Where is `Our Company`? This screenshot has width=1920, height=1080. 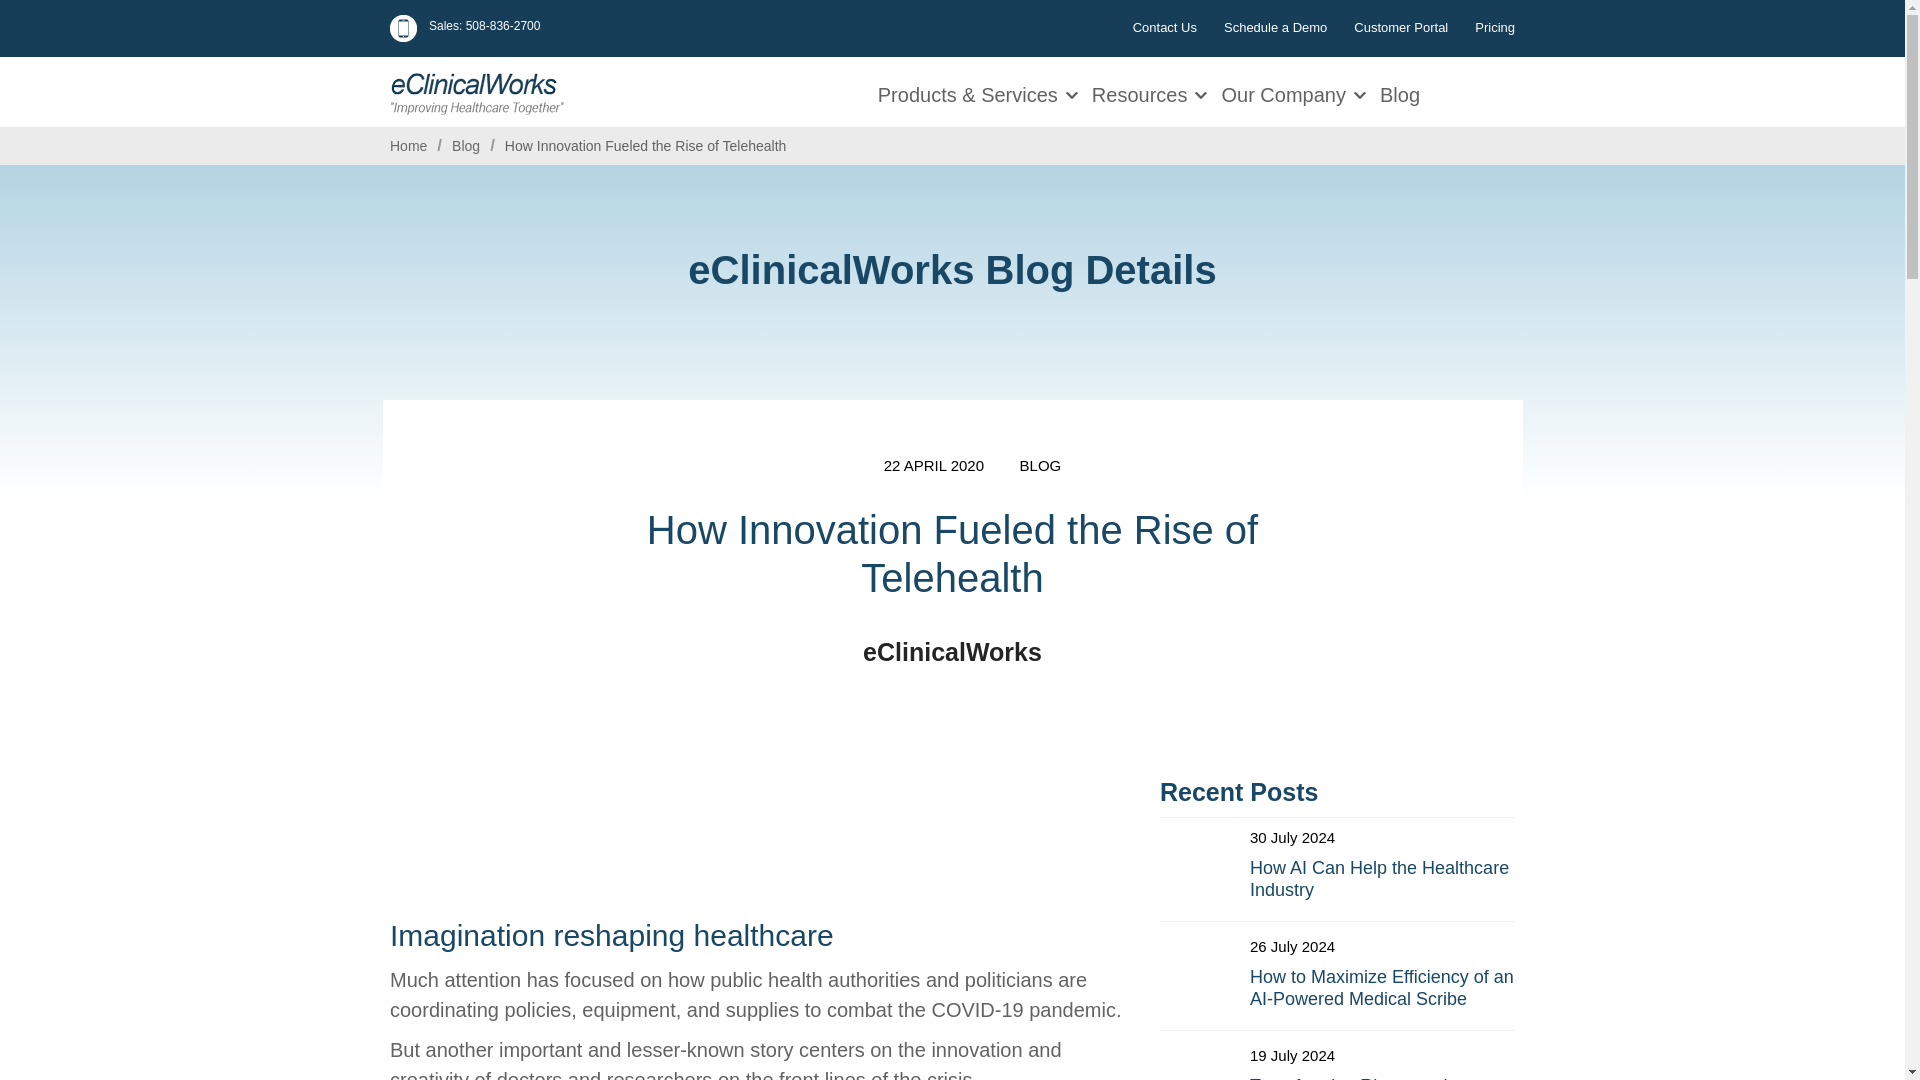
Our Company is located at coordinates (1286, 92).